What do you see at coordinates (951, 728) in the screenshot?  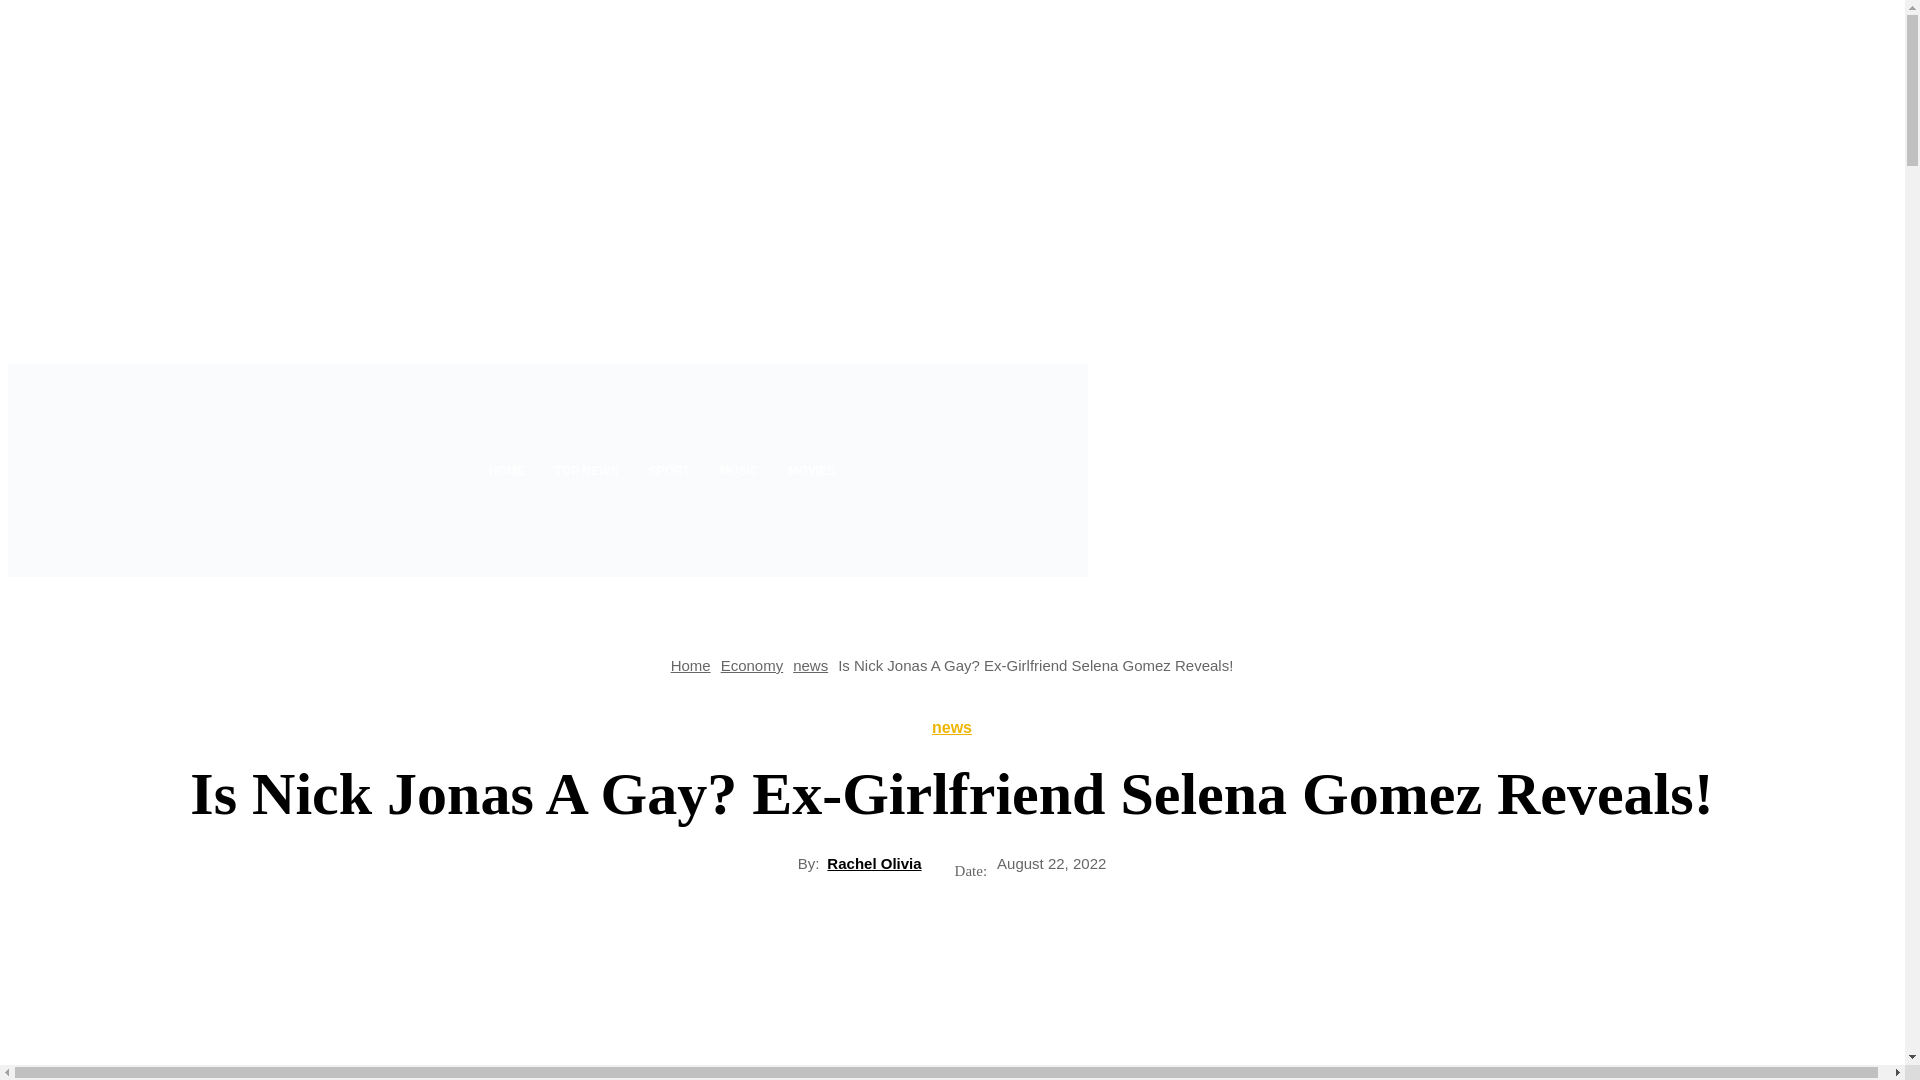 I see `news` at bounding box center [951, 728].